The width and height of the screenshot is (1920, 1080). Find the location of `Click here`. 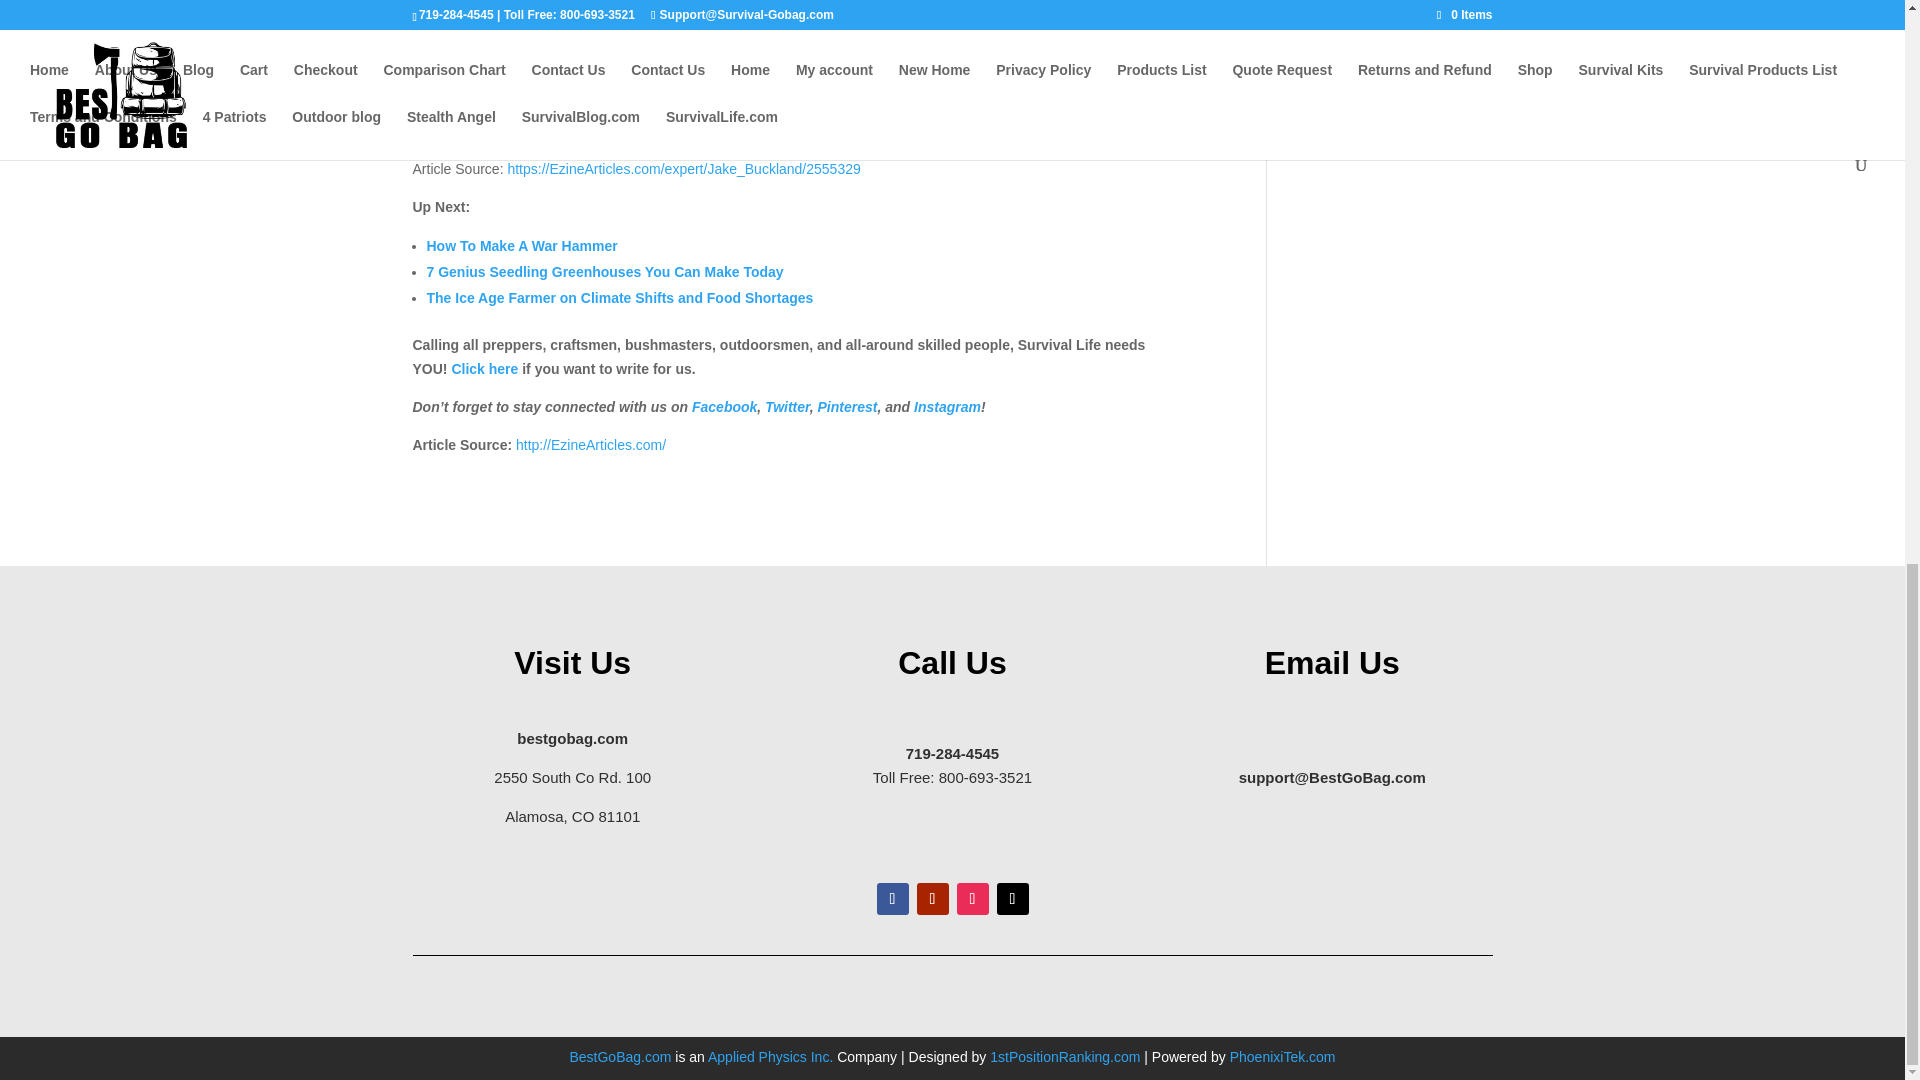

Click here is located at coordinates (484, 368).